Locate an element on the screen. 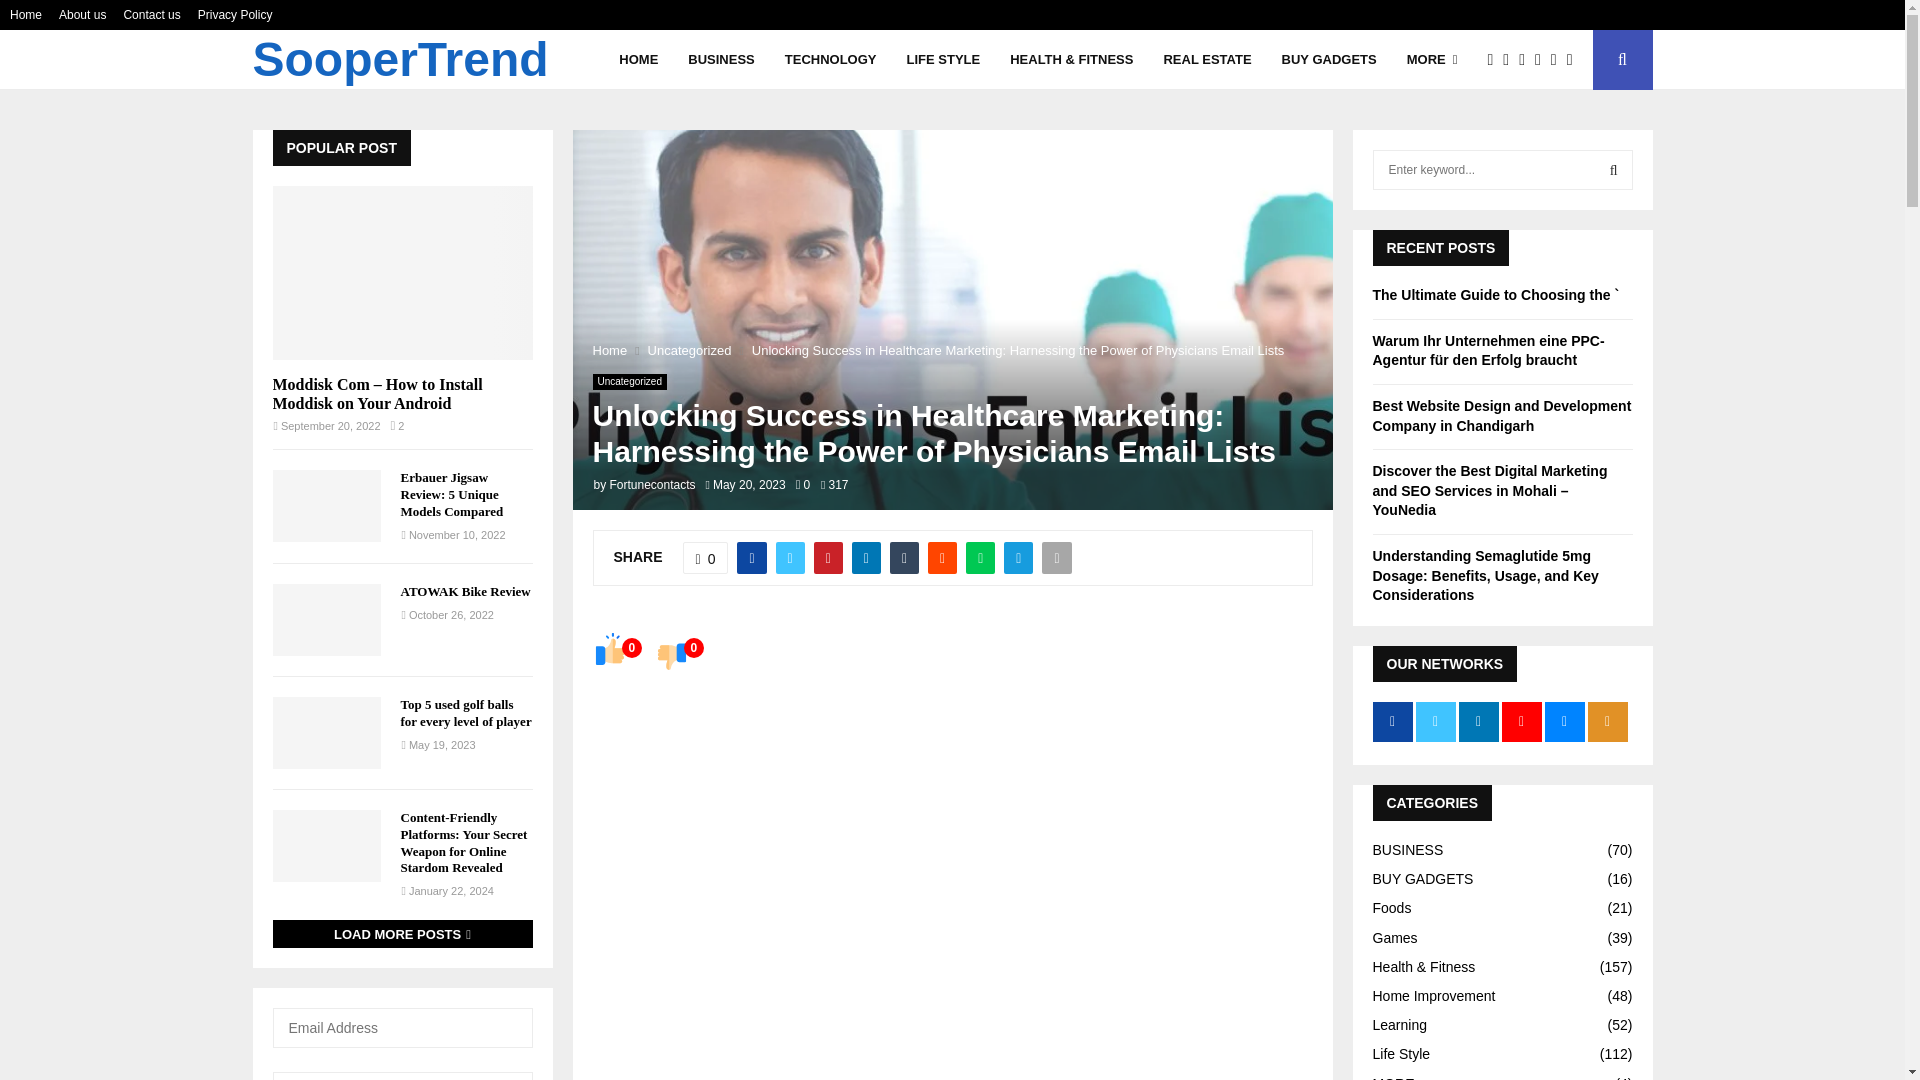  REAL ESTATE is located at coordinates (1207, 60).